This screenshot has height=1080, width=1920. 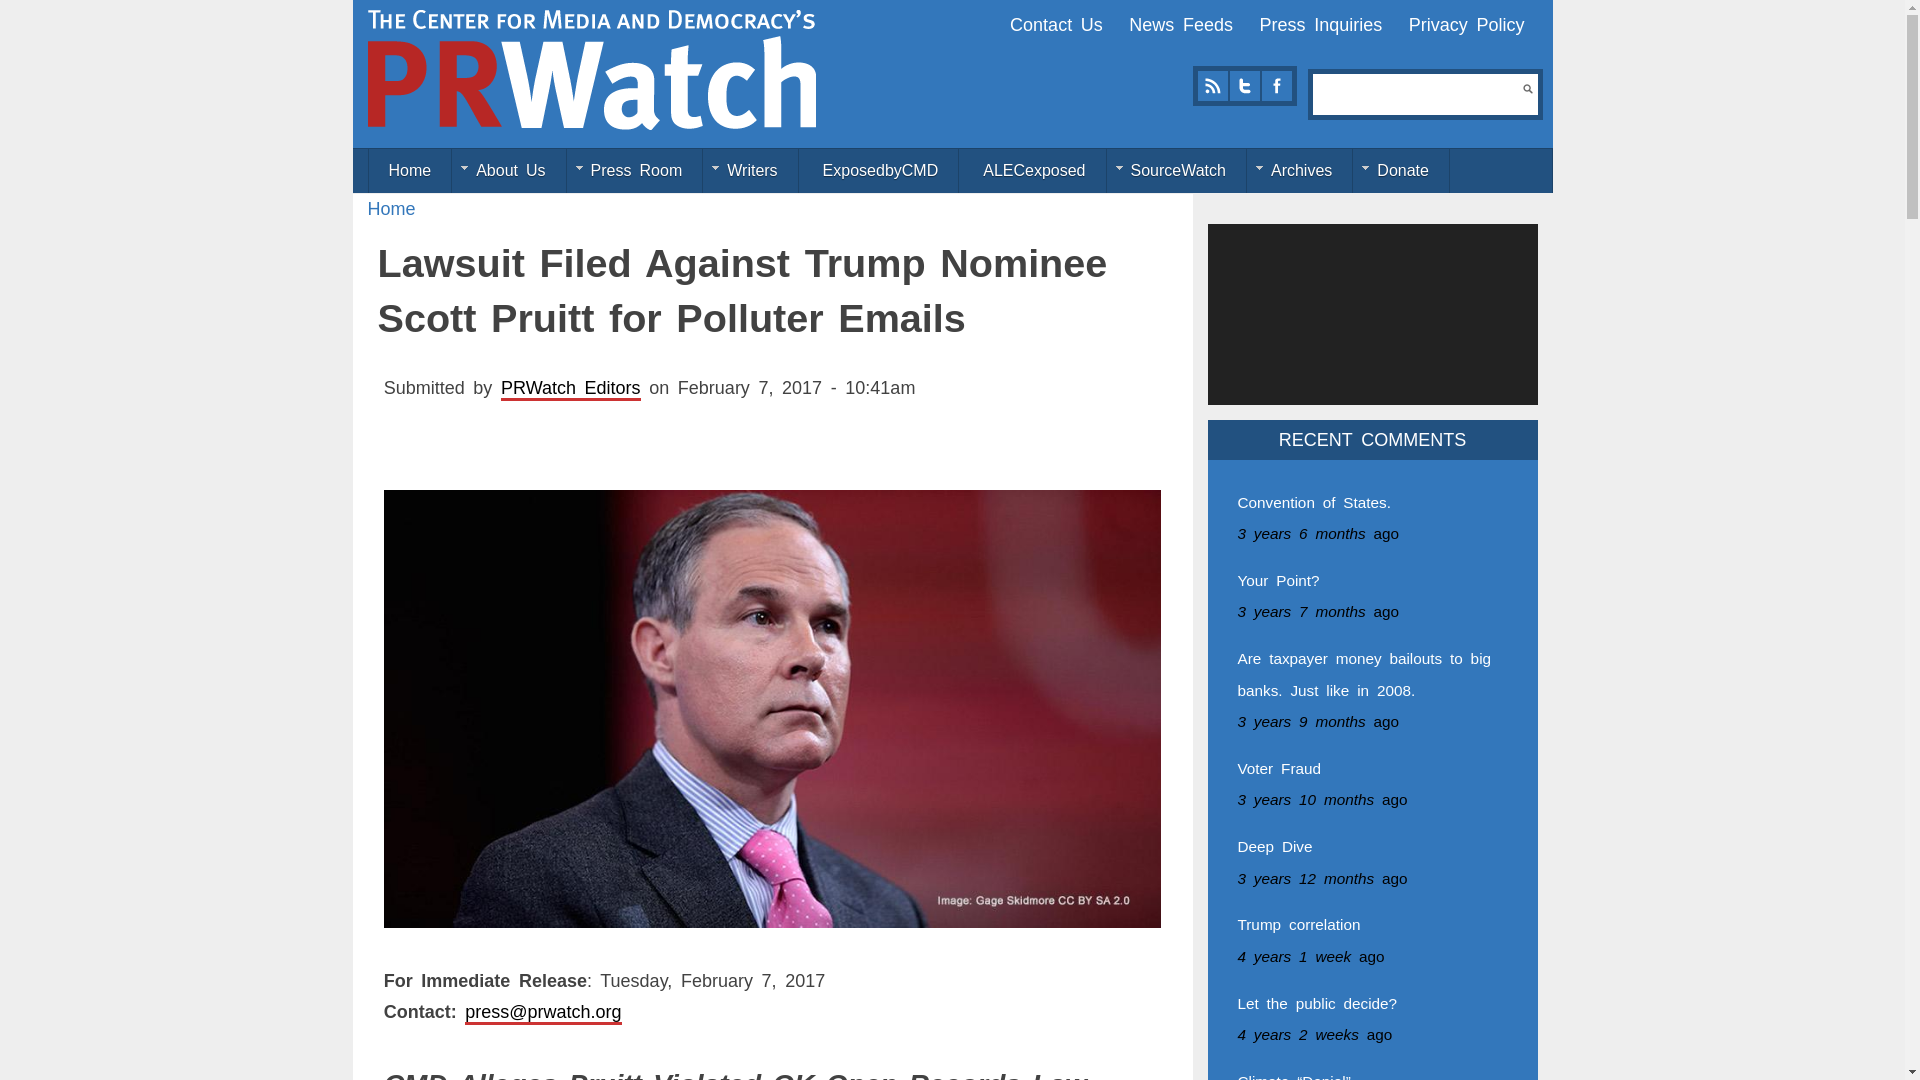 I want to click on Enter the terms you wish to search for., so click(x=1418, y=94).